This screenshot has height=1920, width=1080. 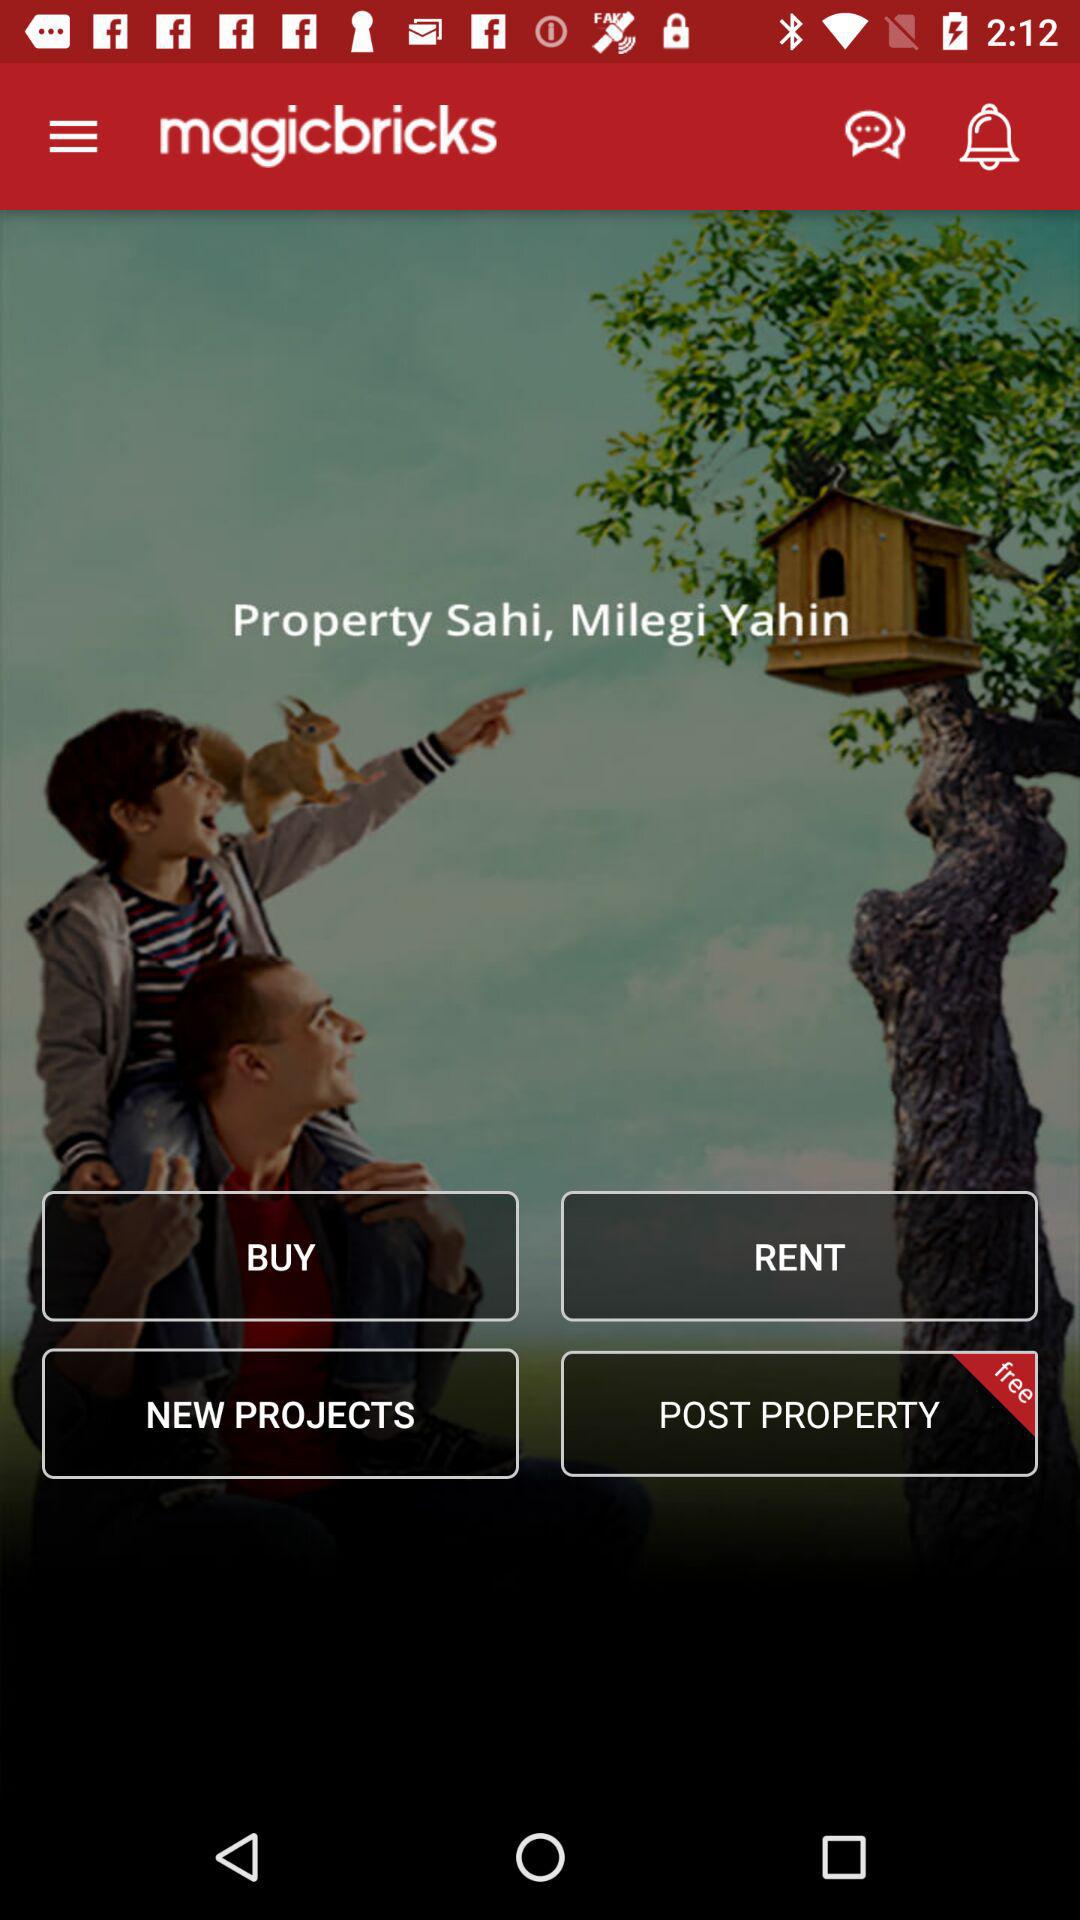 What do you see at coordinates (280, 1256) in the screenshot?
I see `turn on item next to the rent item` at bounding box center [280, 1256].